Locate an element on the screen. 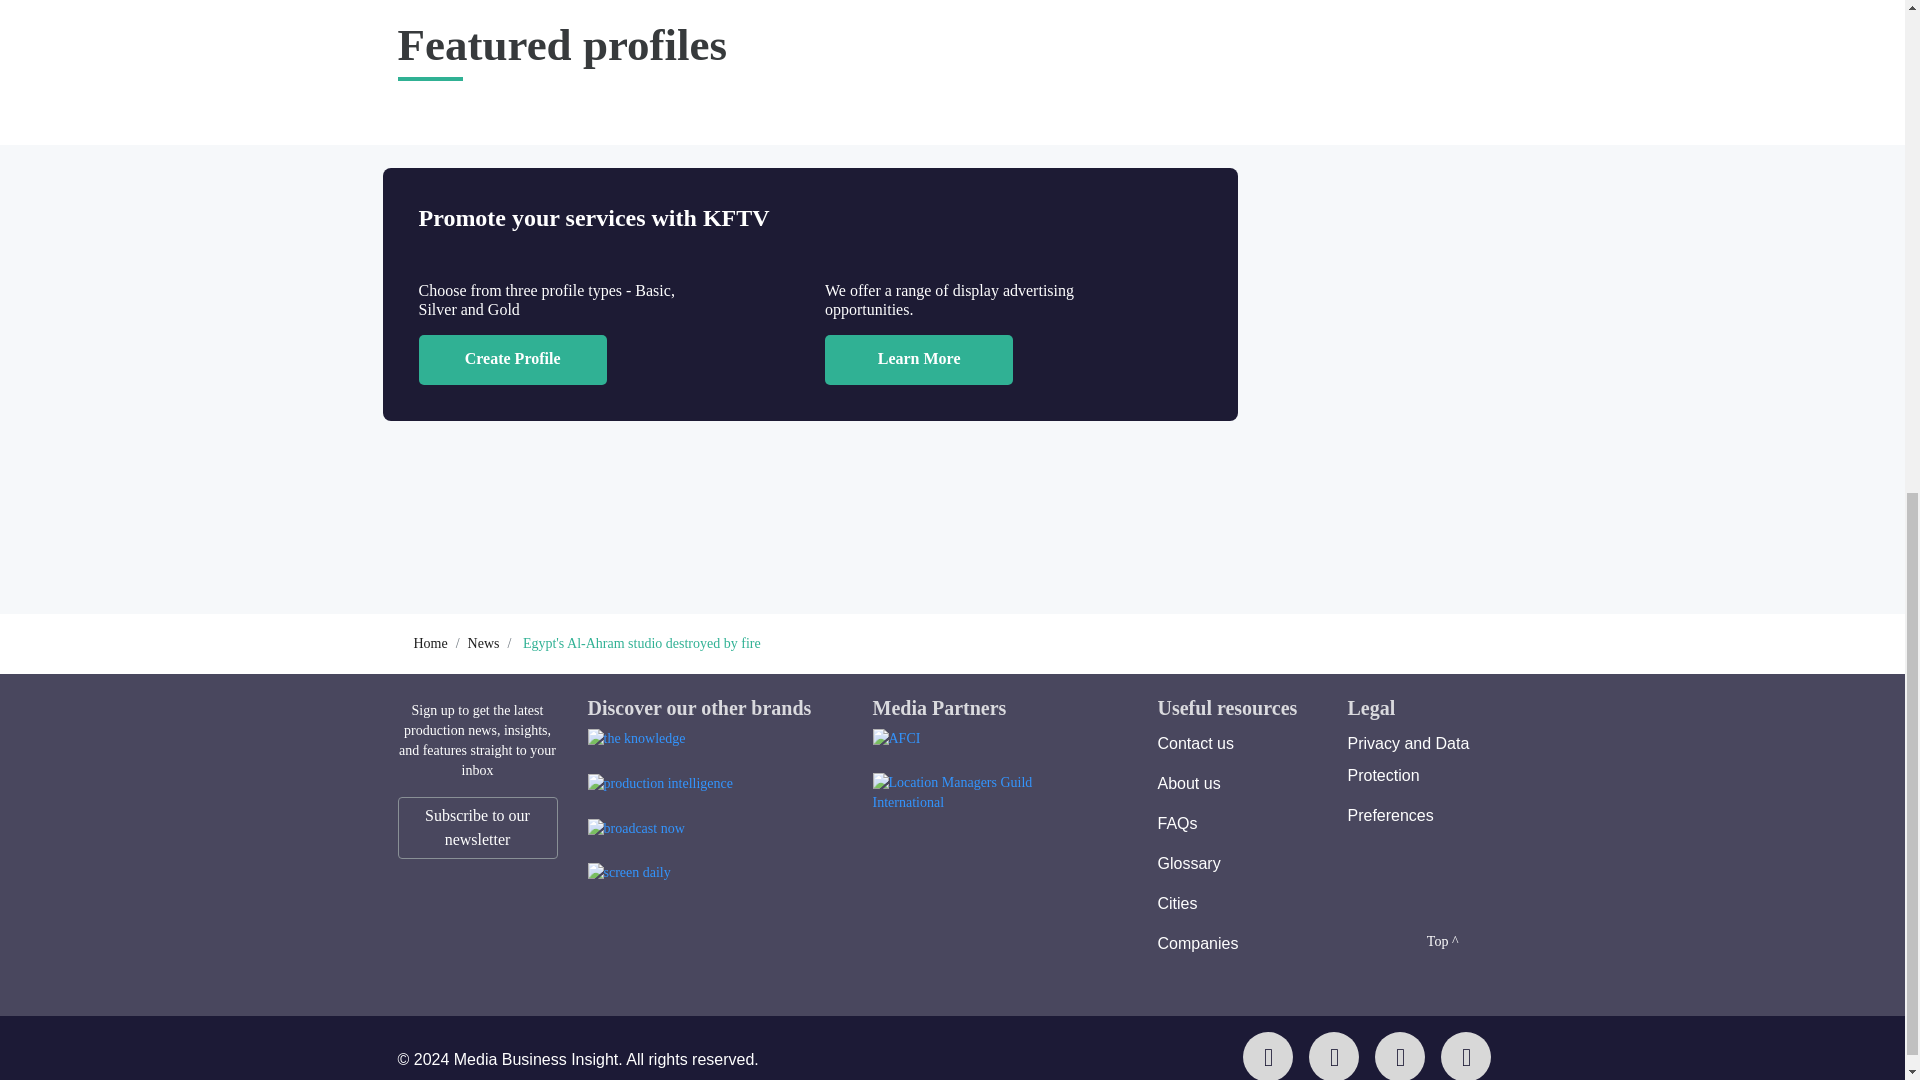 The width and height of the screenshot is (1920, 1080). Create Profile is located at coordinates (512, 359).